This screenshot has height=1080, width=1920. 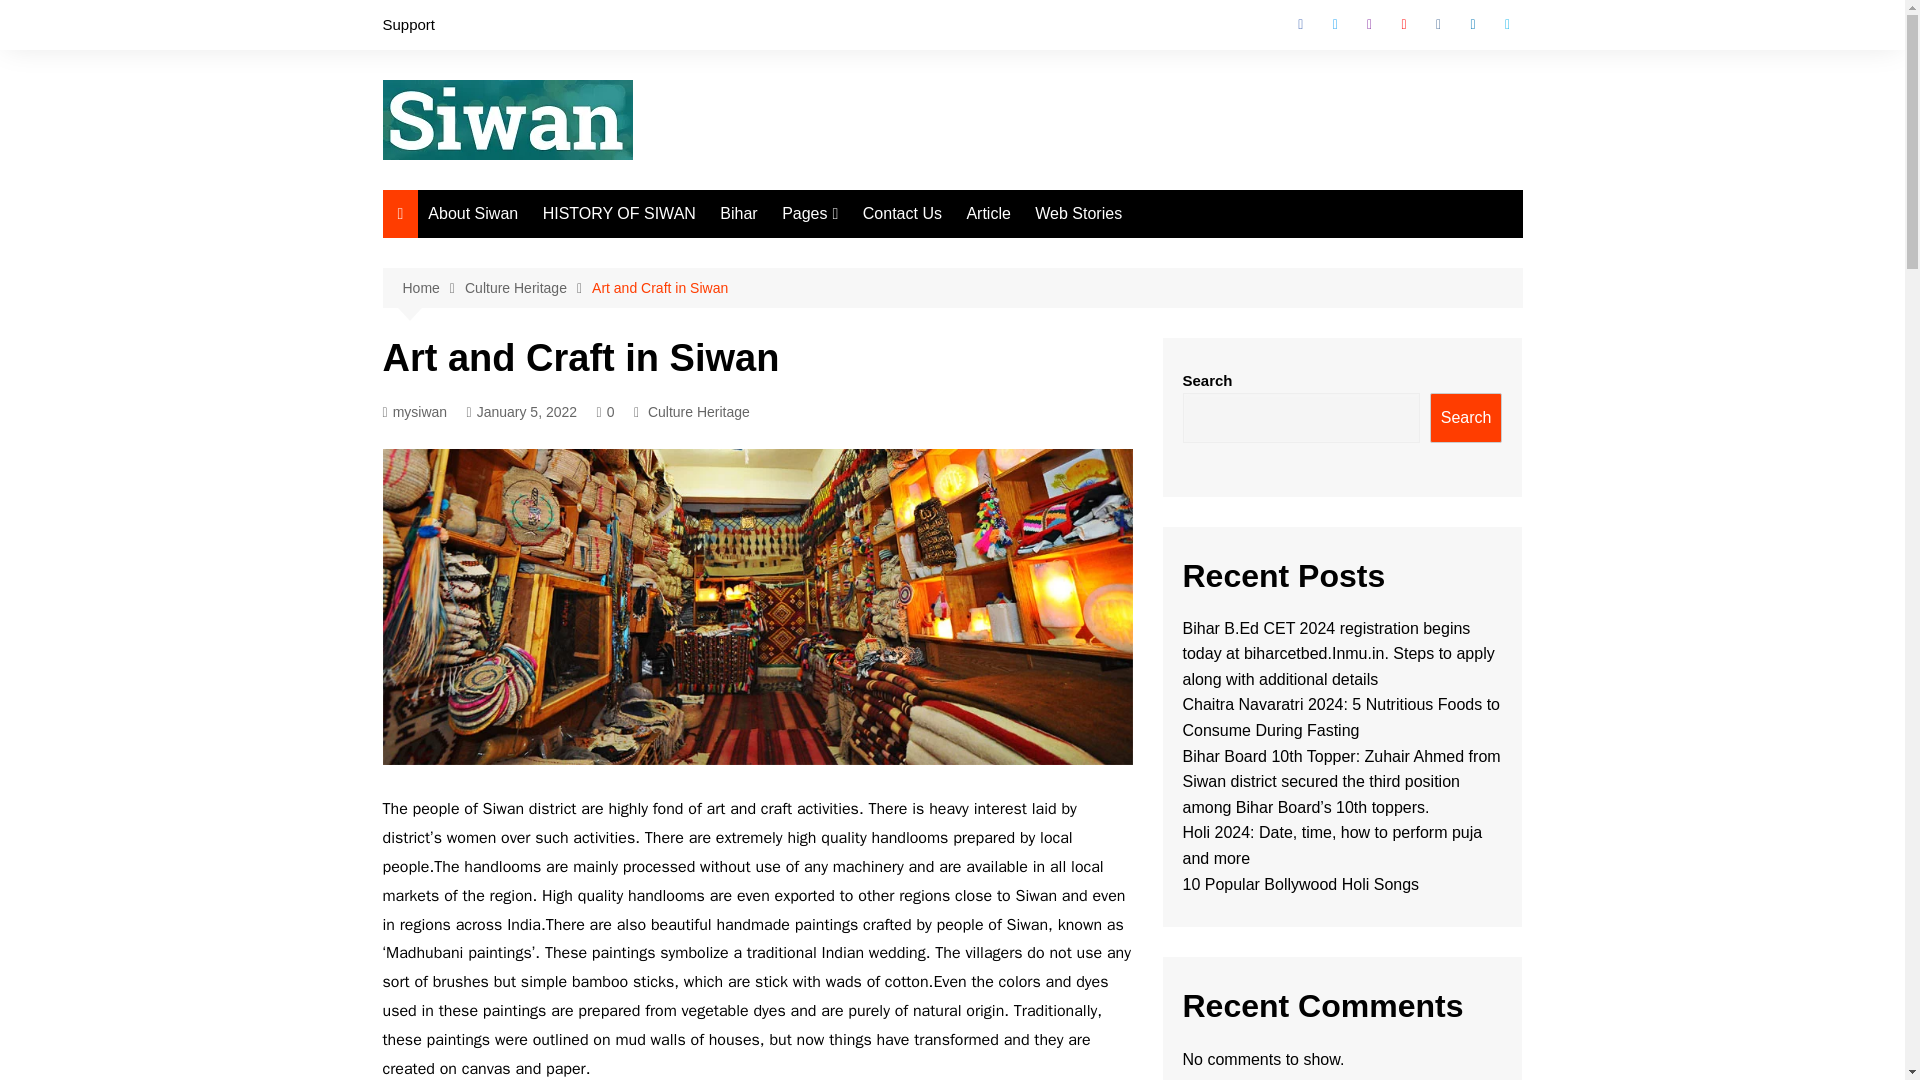 What do you see at coordinates (1334, 24) in the screenshot?
I see `Twitter` at bounding box center [1334, 24].